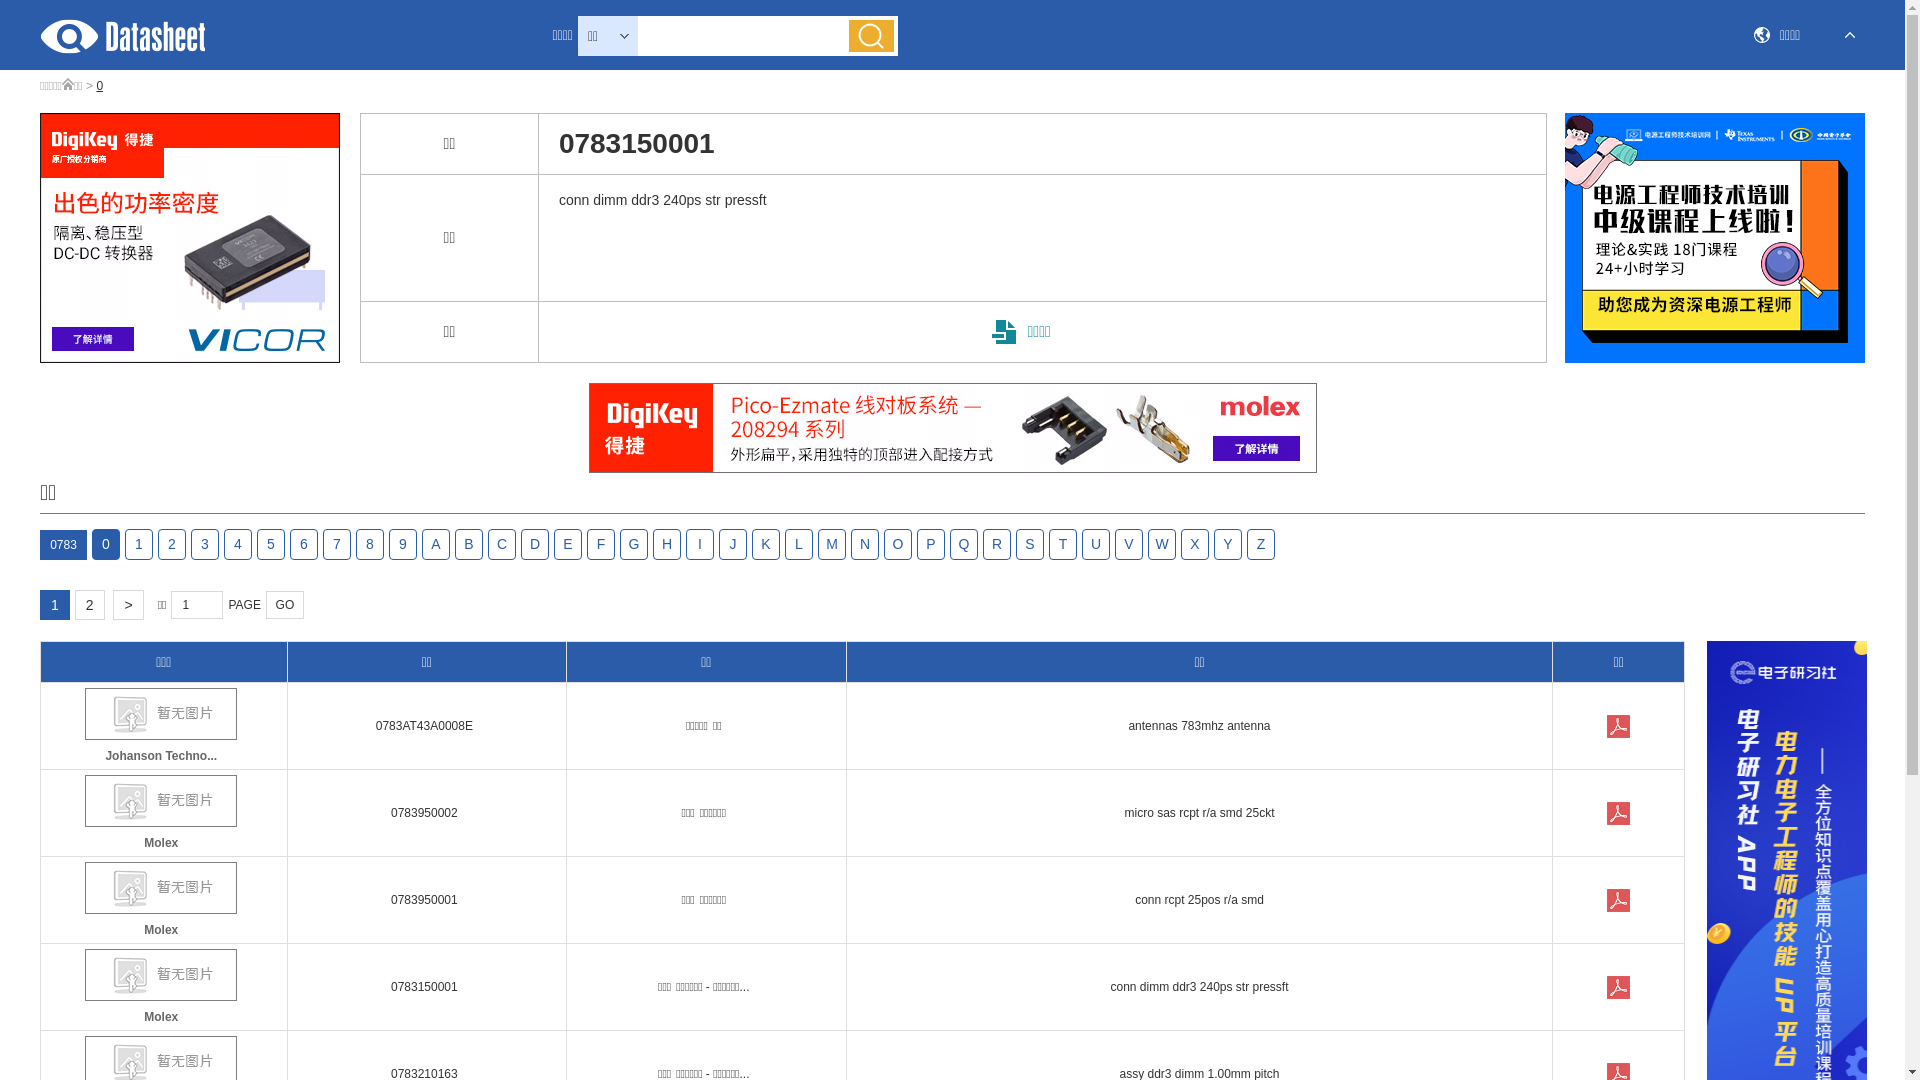 This screenshot has width=1920, height=1080. I want to click on J, so click(733, 544).